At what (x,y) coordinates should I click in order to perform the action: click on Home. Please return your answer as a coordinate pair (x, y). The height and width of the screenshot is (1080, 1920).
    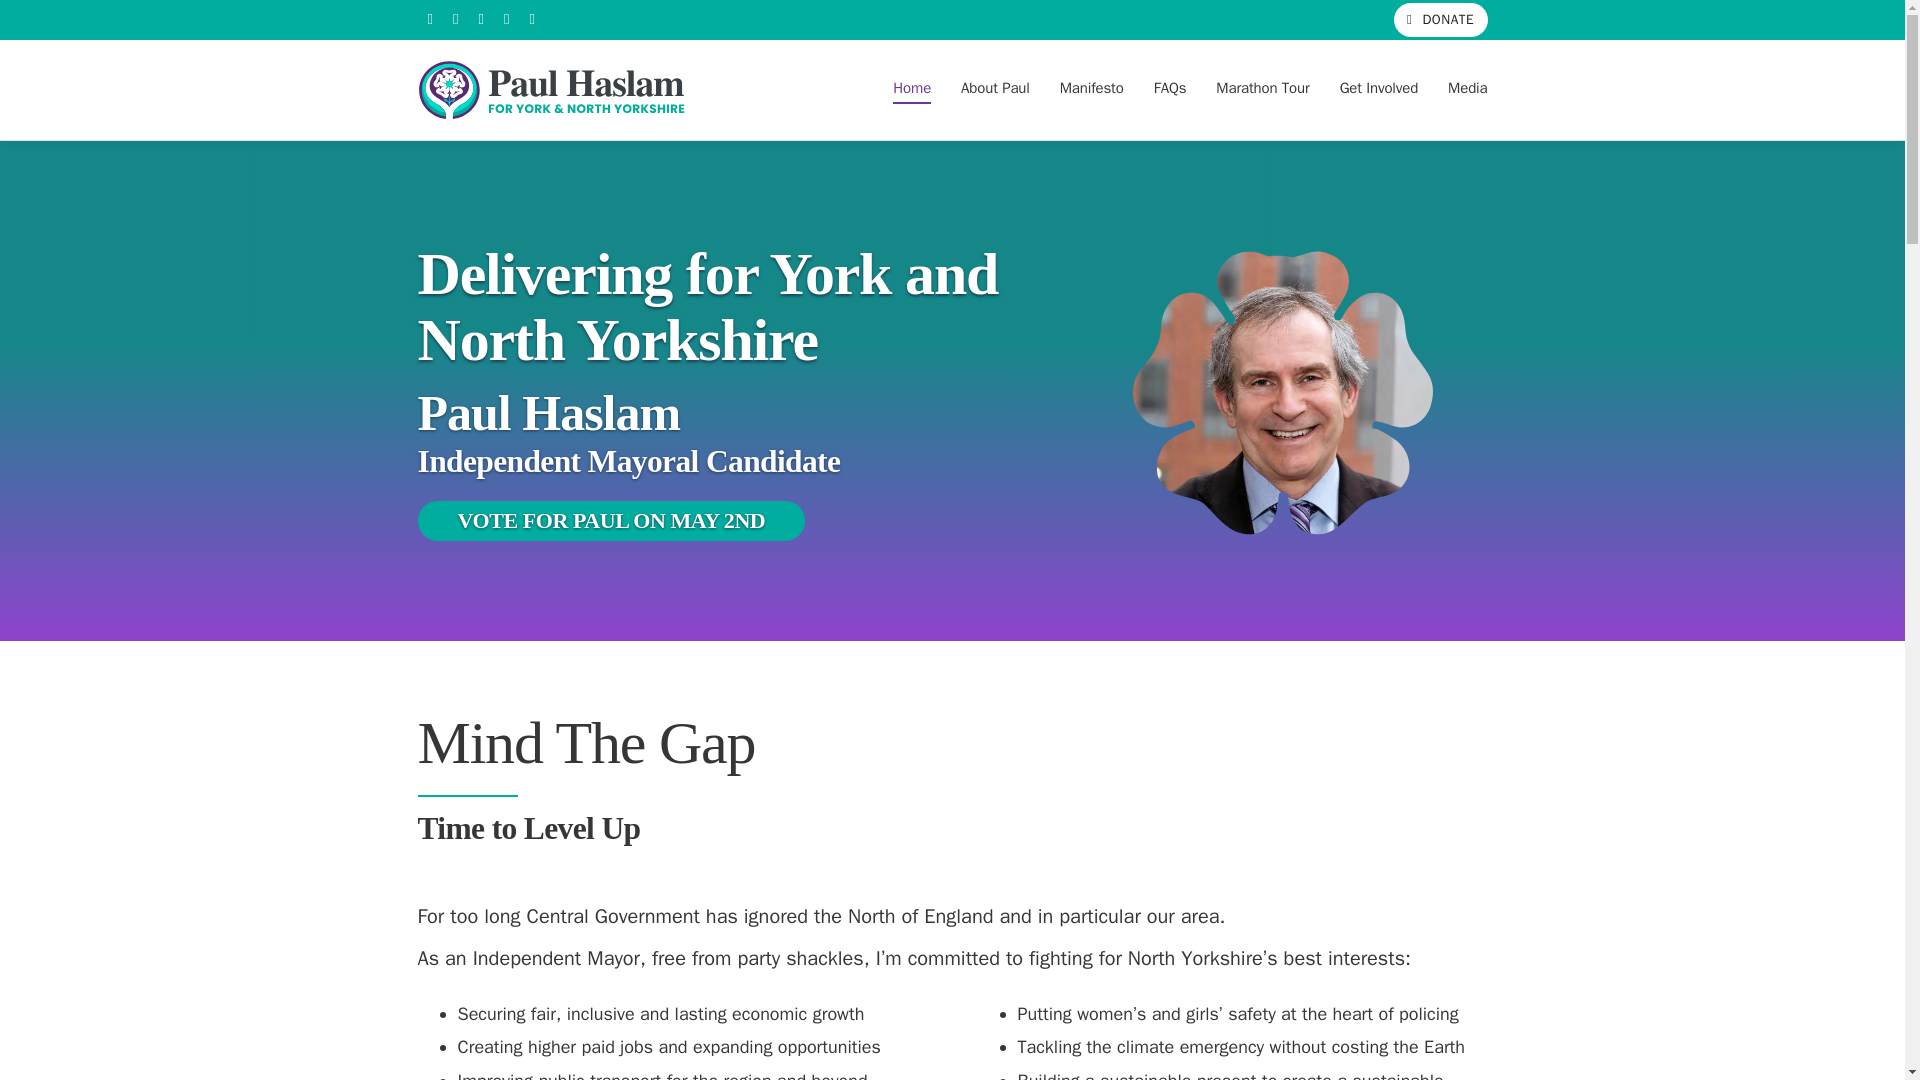
    Looking at the image, I should click on (912, 89).